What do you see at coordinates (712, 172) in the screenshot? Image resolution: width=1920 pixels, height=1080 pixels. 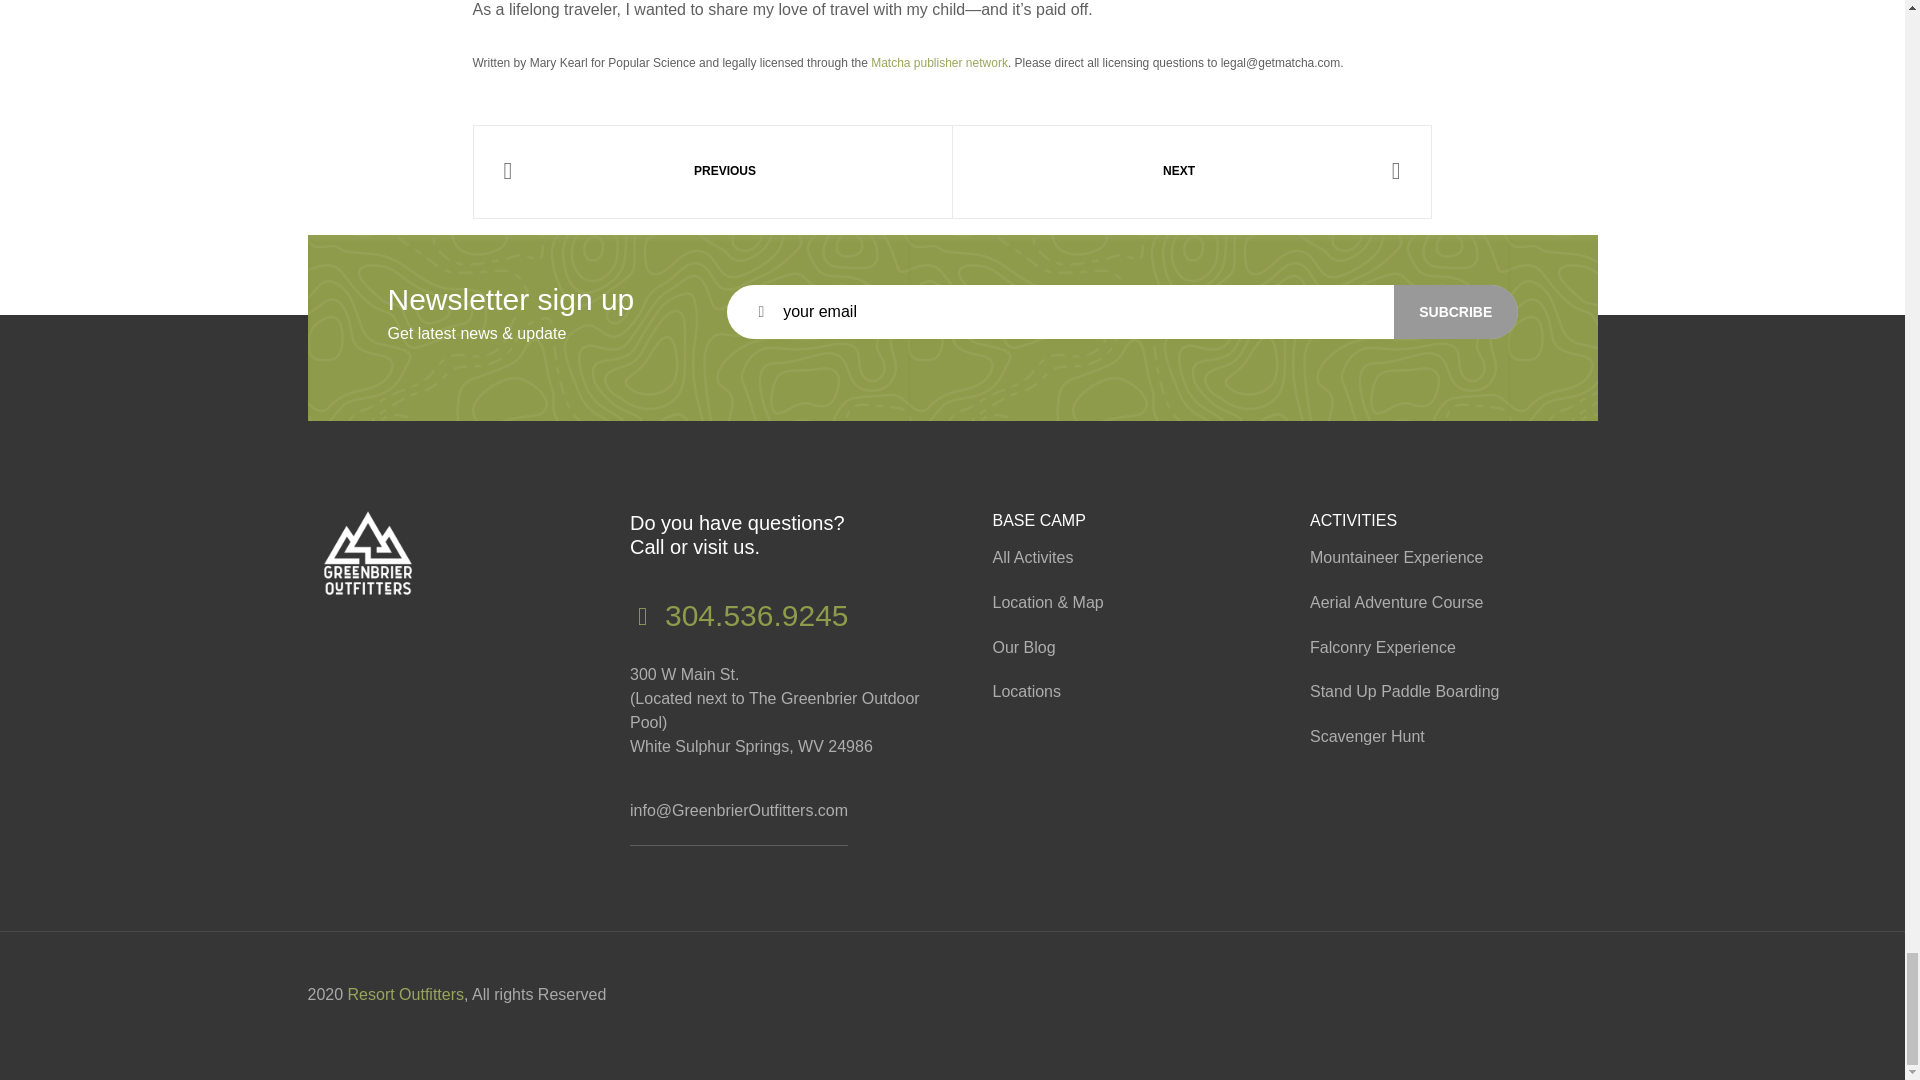 I see `PREVIOUS` at bounding box center [712, 172].